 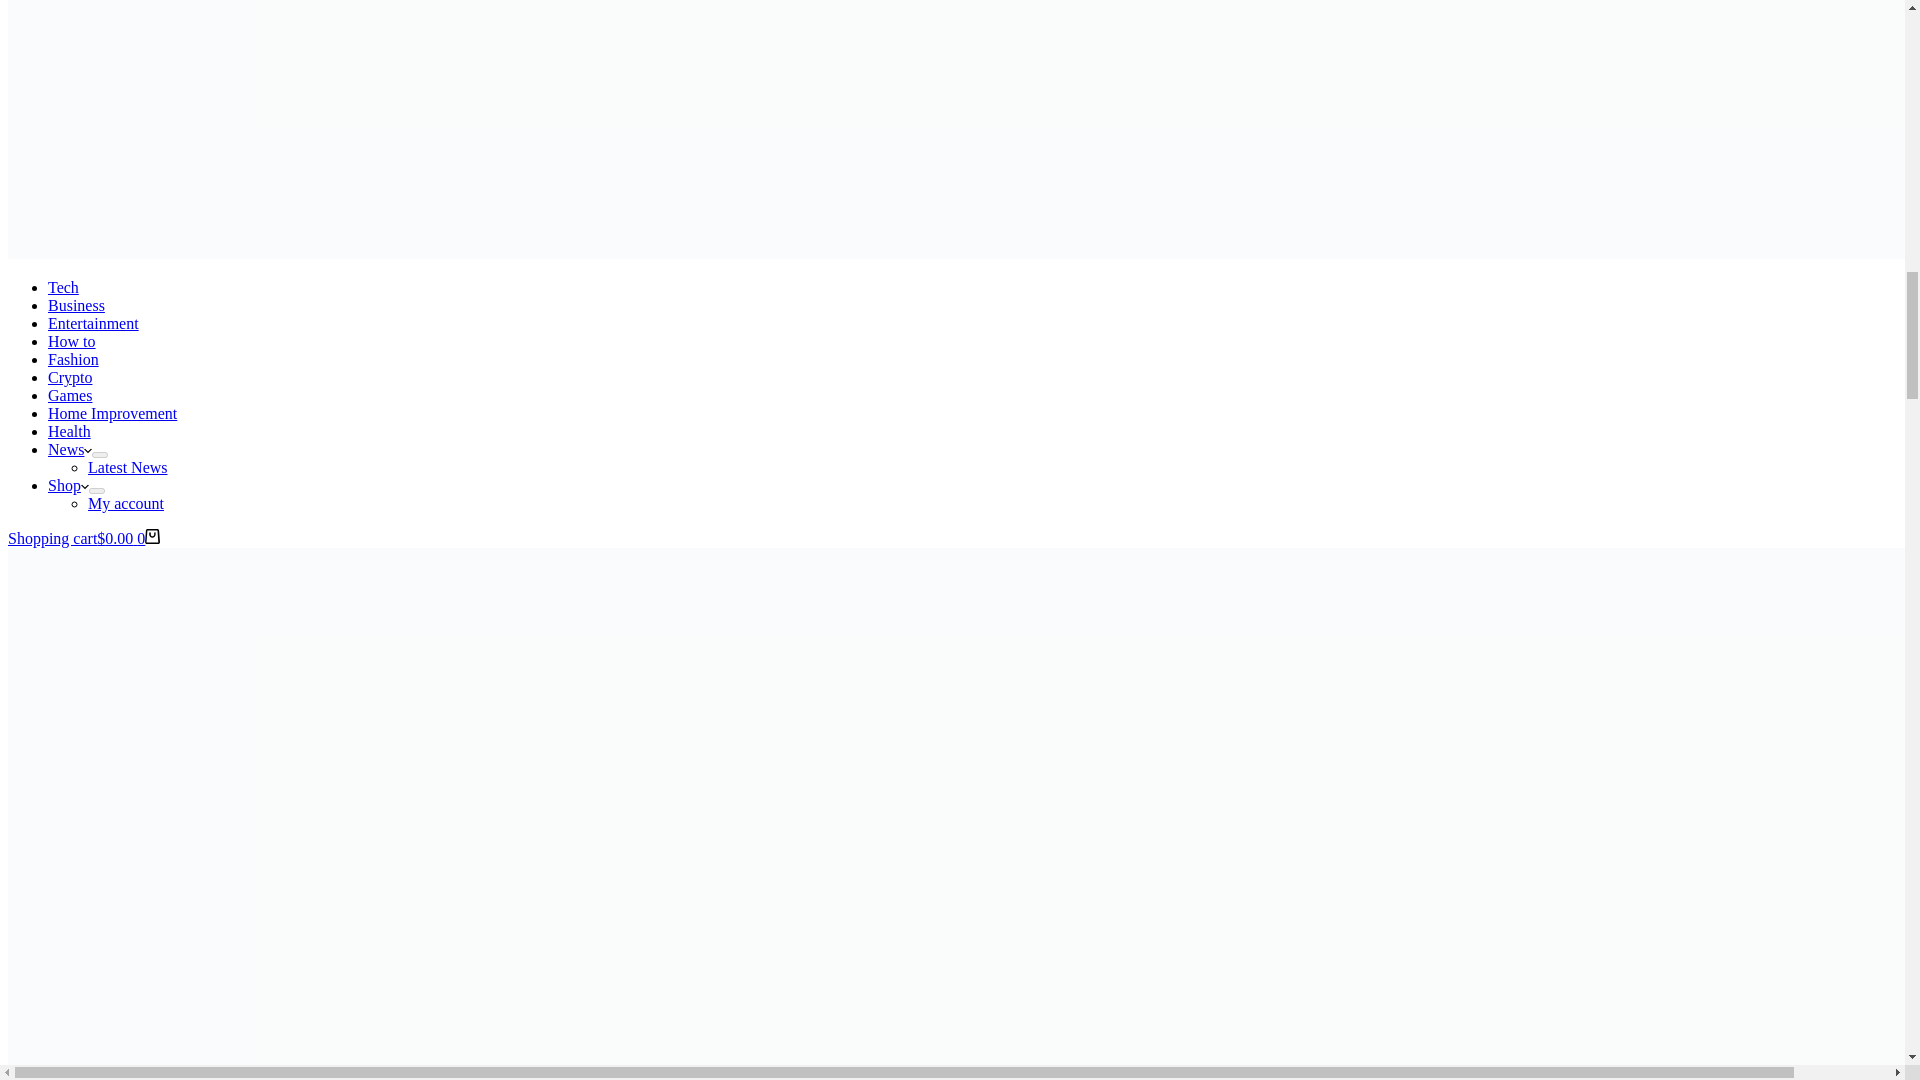 I want to click on My account, so click(x=126, y=502).